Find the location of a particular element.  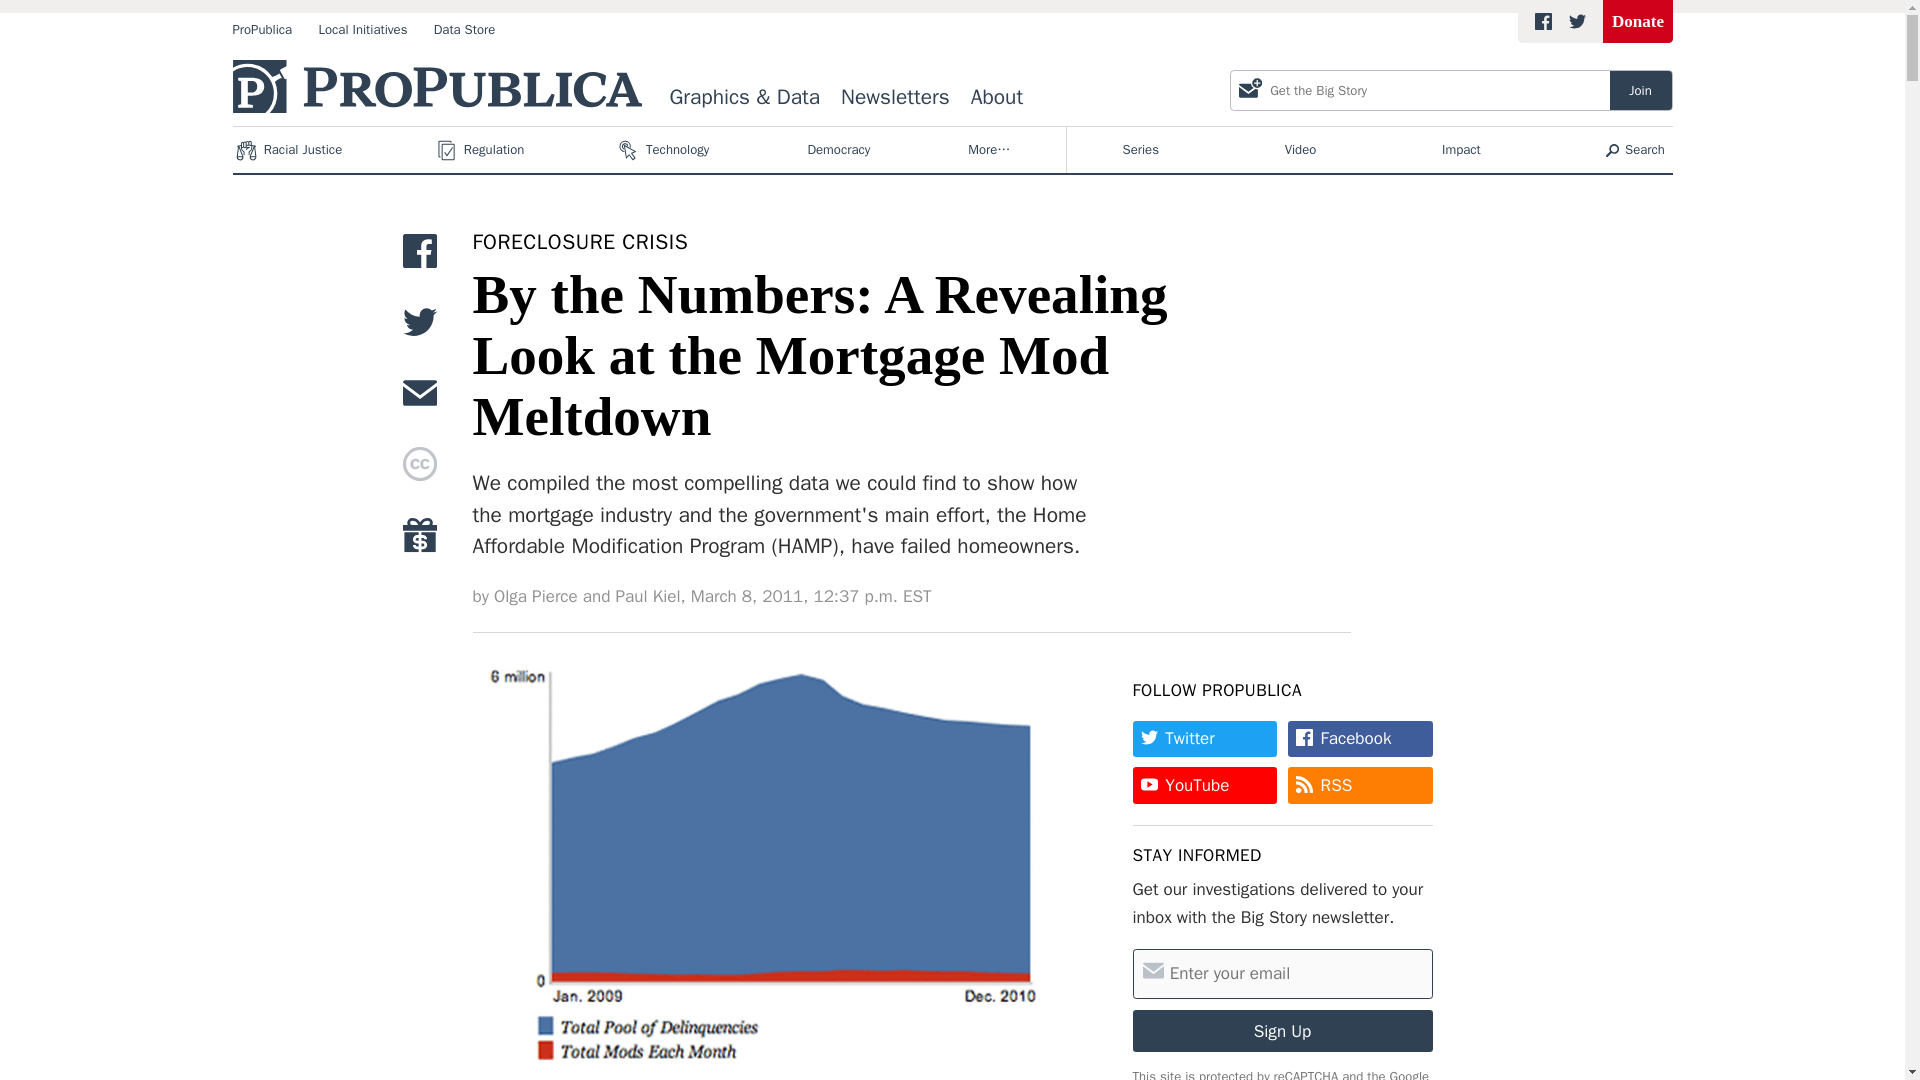

Olga Pierce is located at coordinates (580, 242).